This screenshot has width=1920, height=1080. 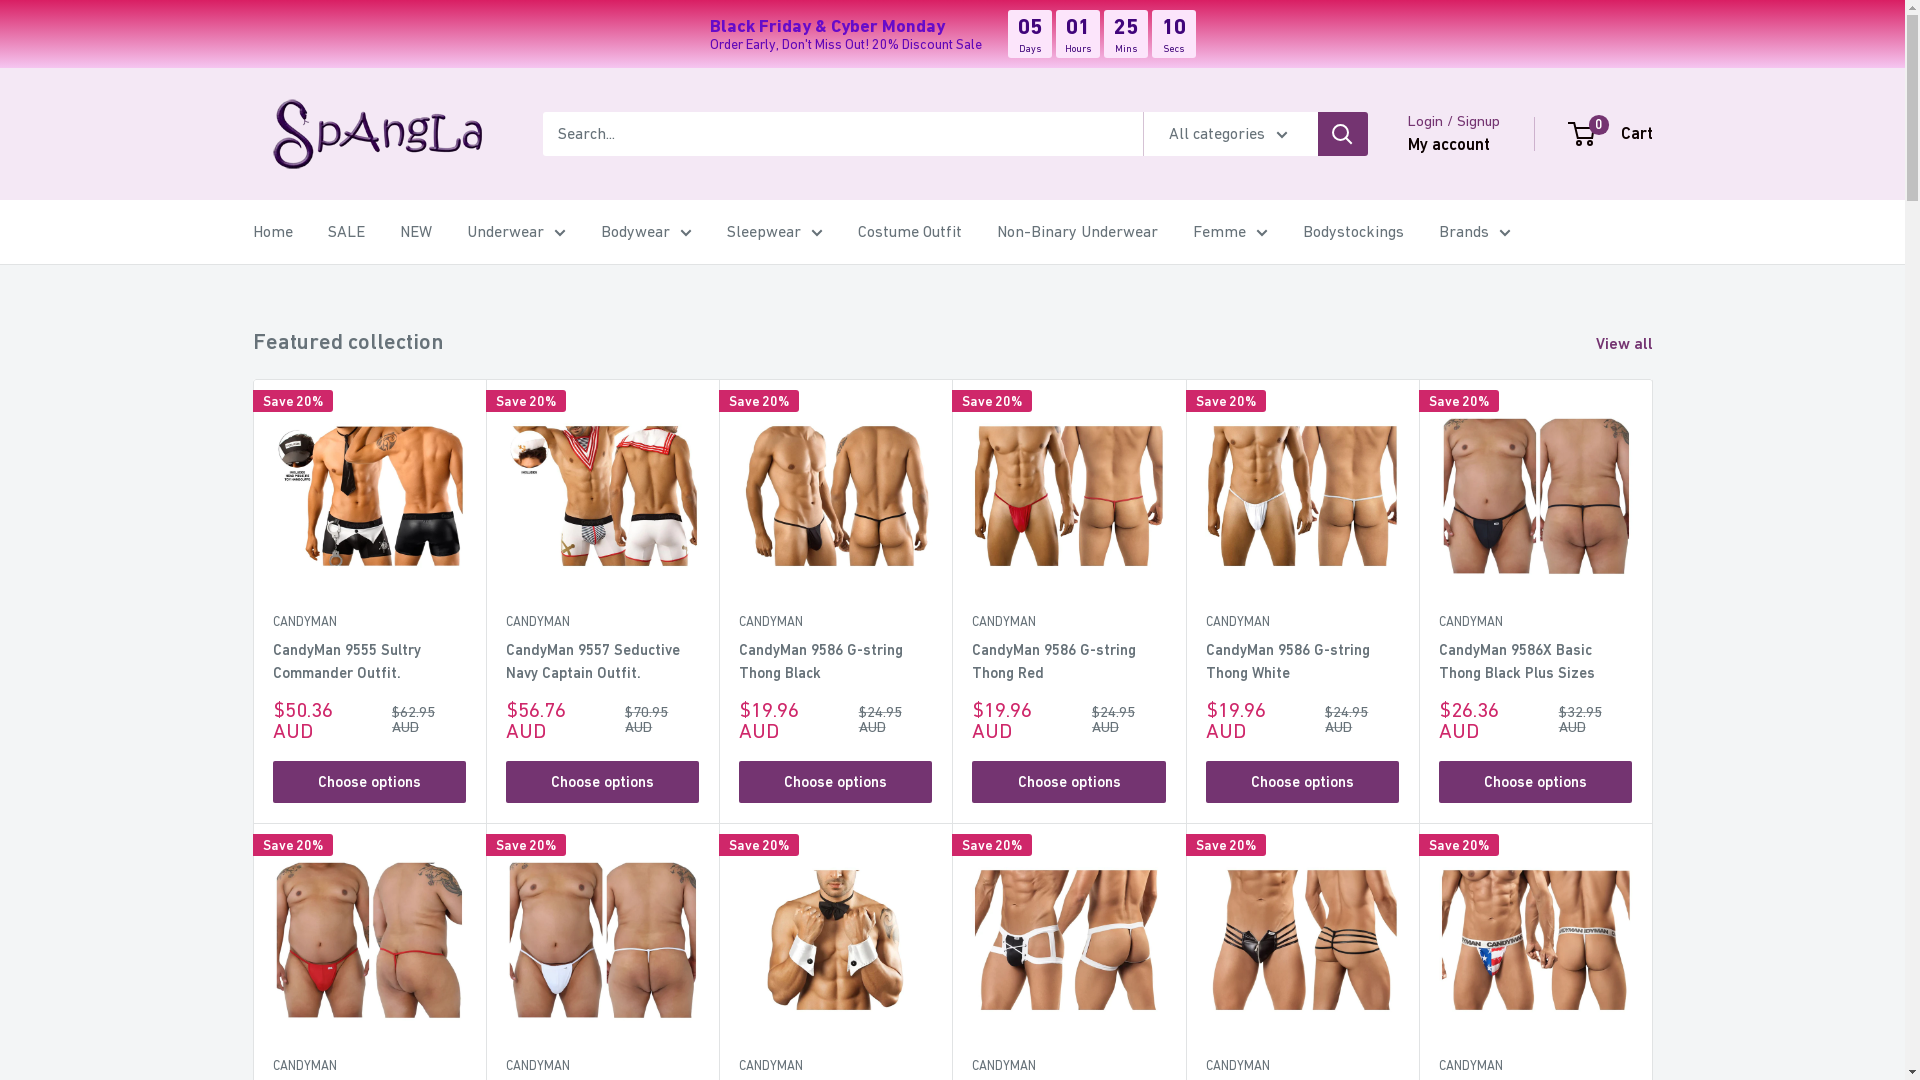 I want to click on Costume Outfit, so click(x=910, y=232).